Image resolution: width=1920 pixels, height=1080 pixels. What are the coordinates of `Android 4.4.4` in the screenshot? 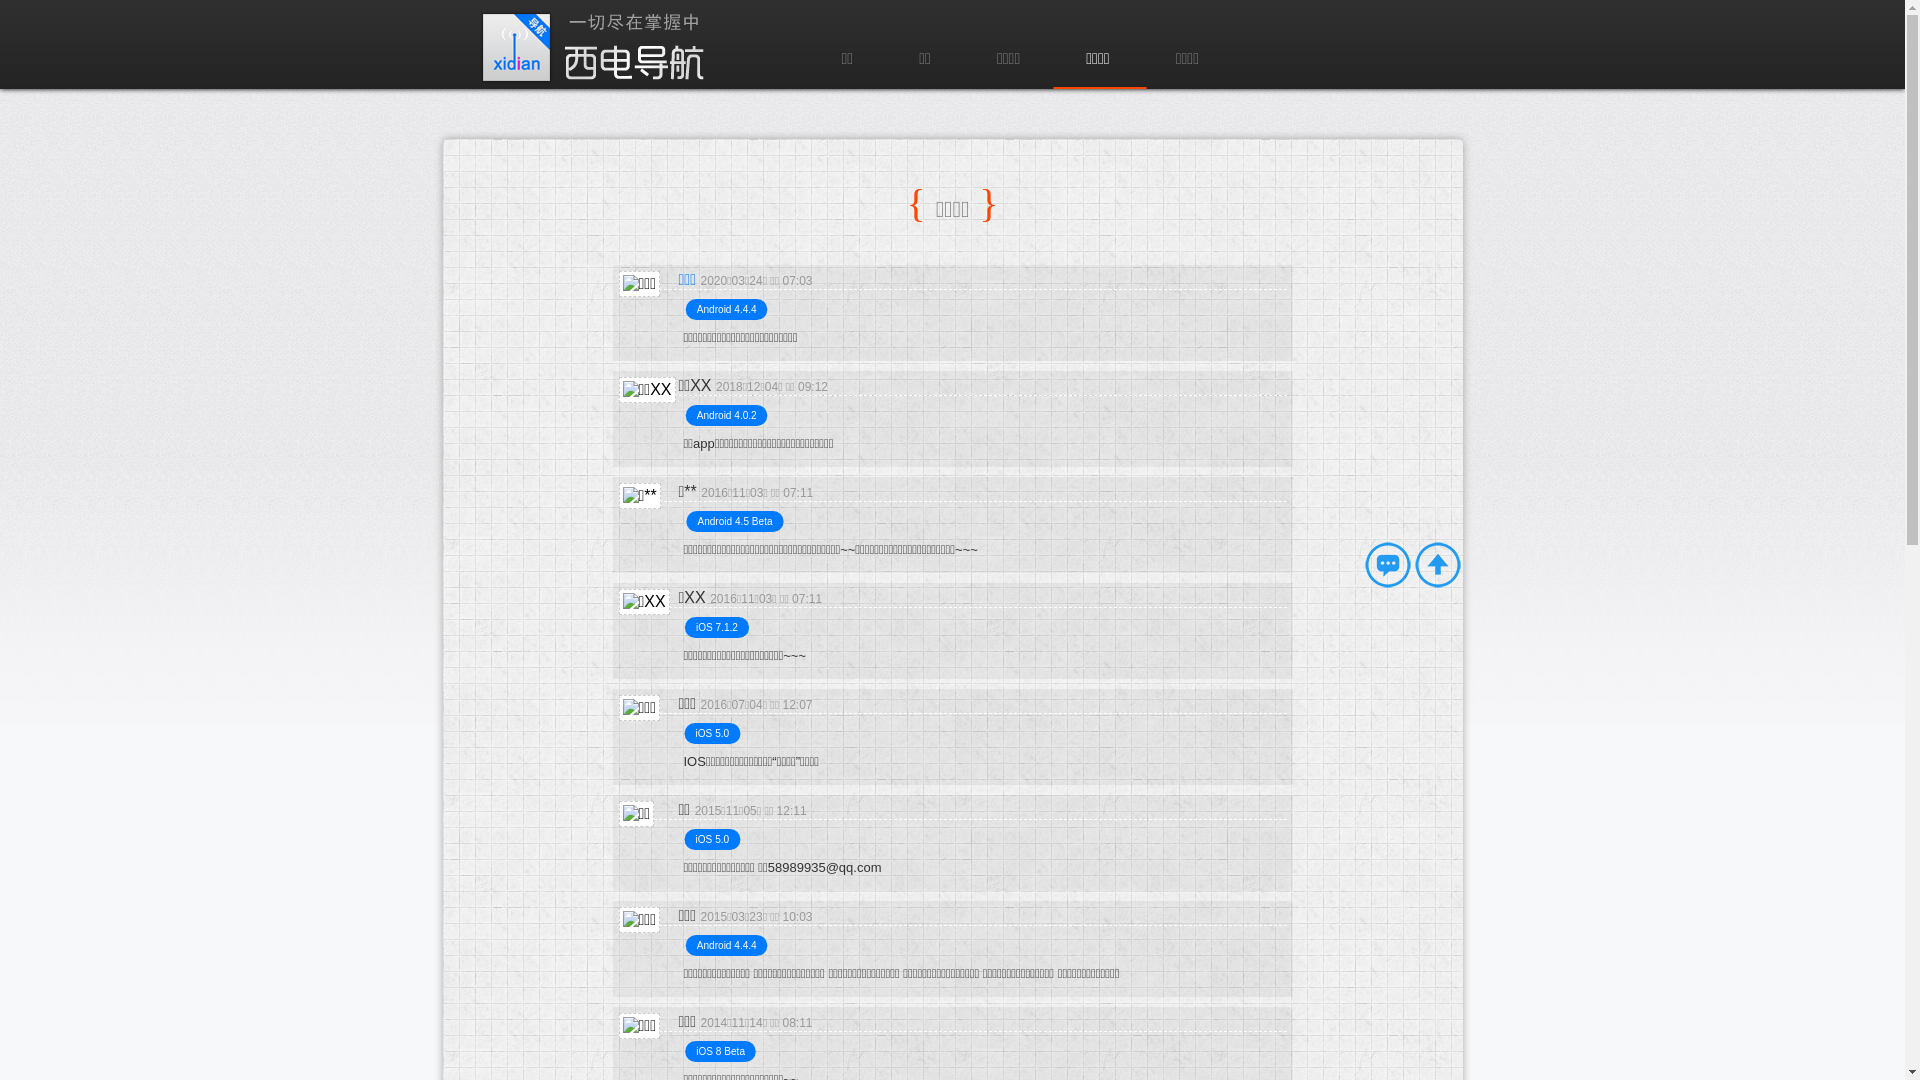 It's located at (730, 946).